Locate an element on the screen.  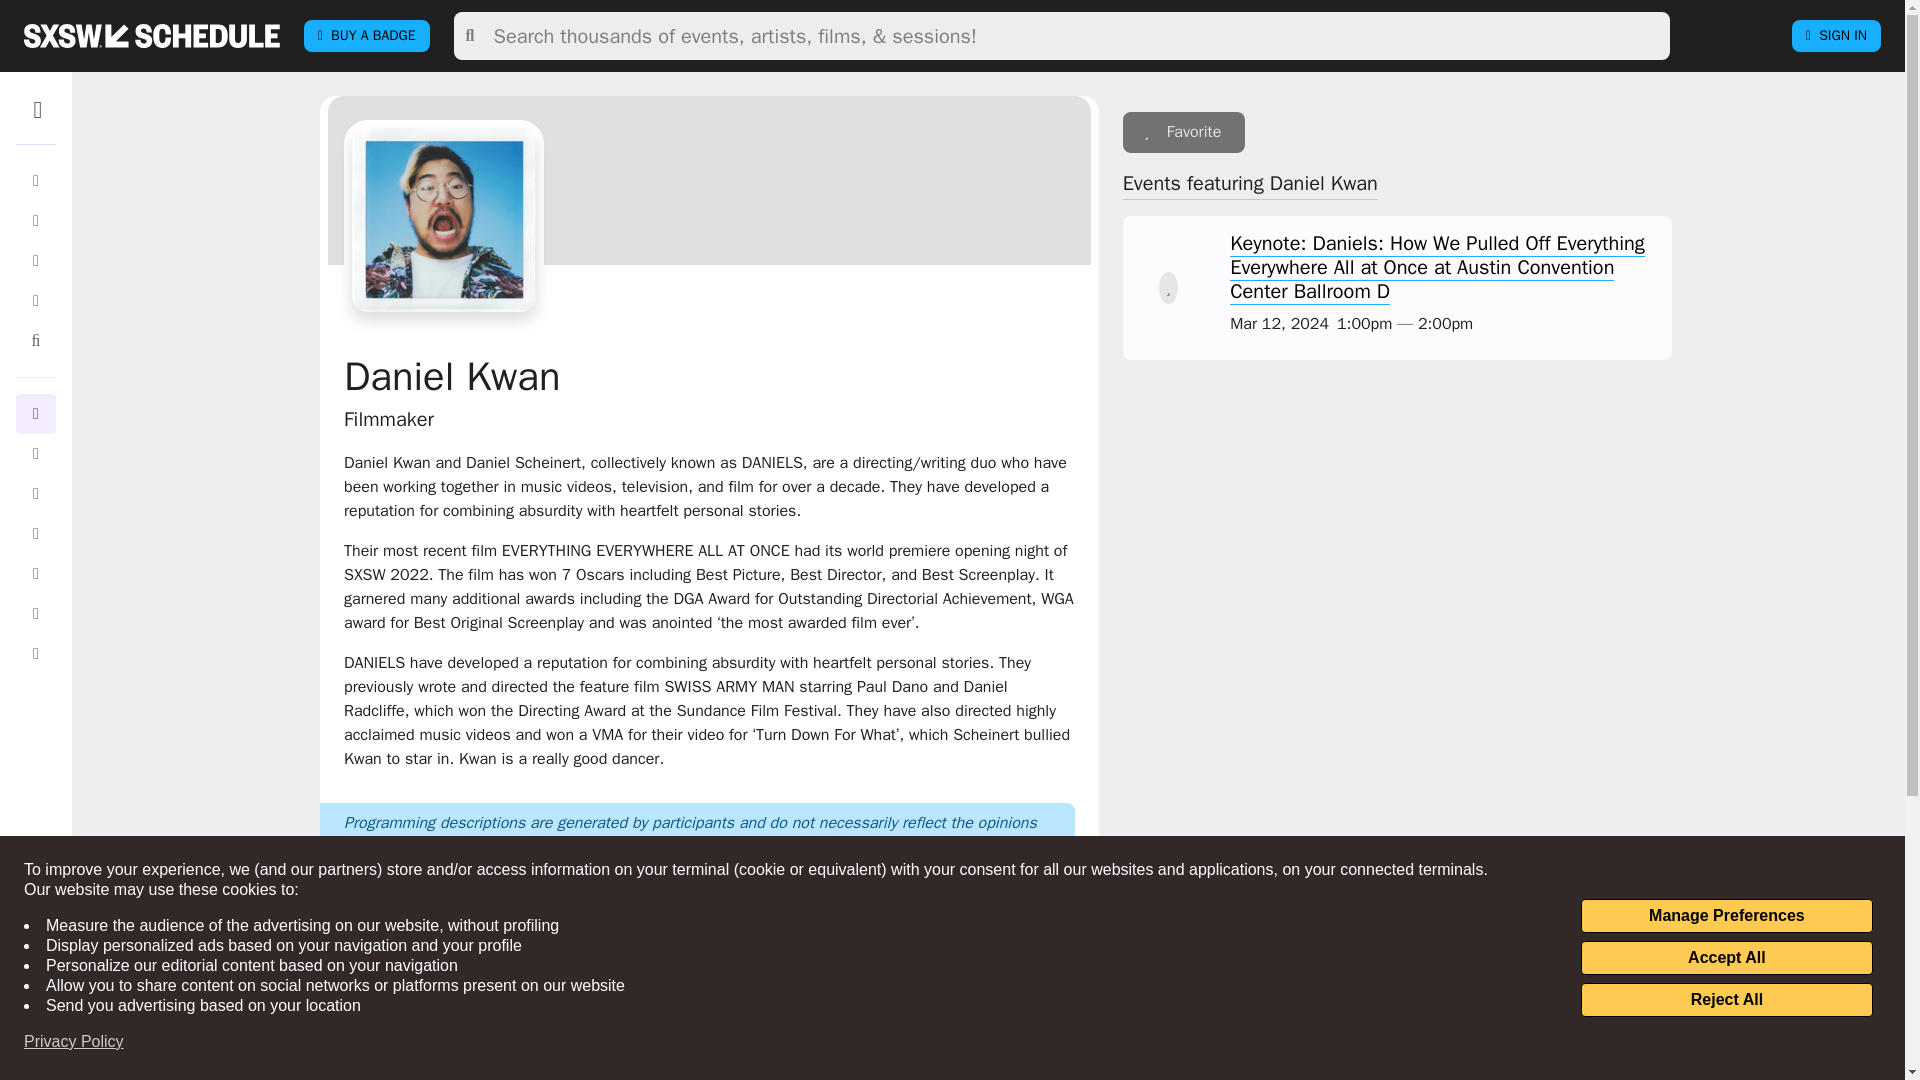
SIGN IN is located at coordinates (1836, 36).